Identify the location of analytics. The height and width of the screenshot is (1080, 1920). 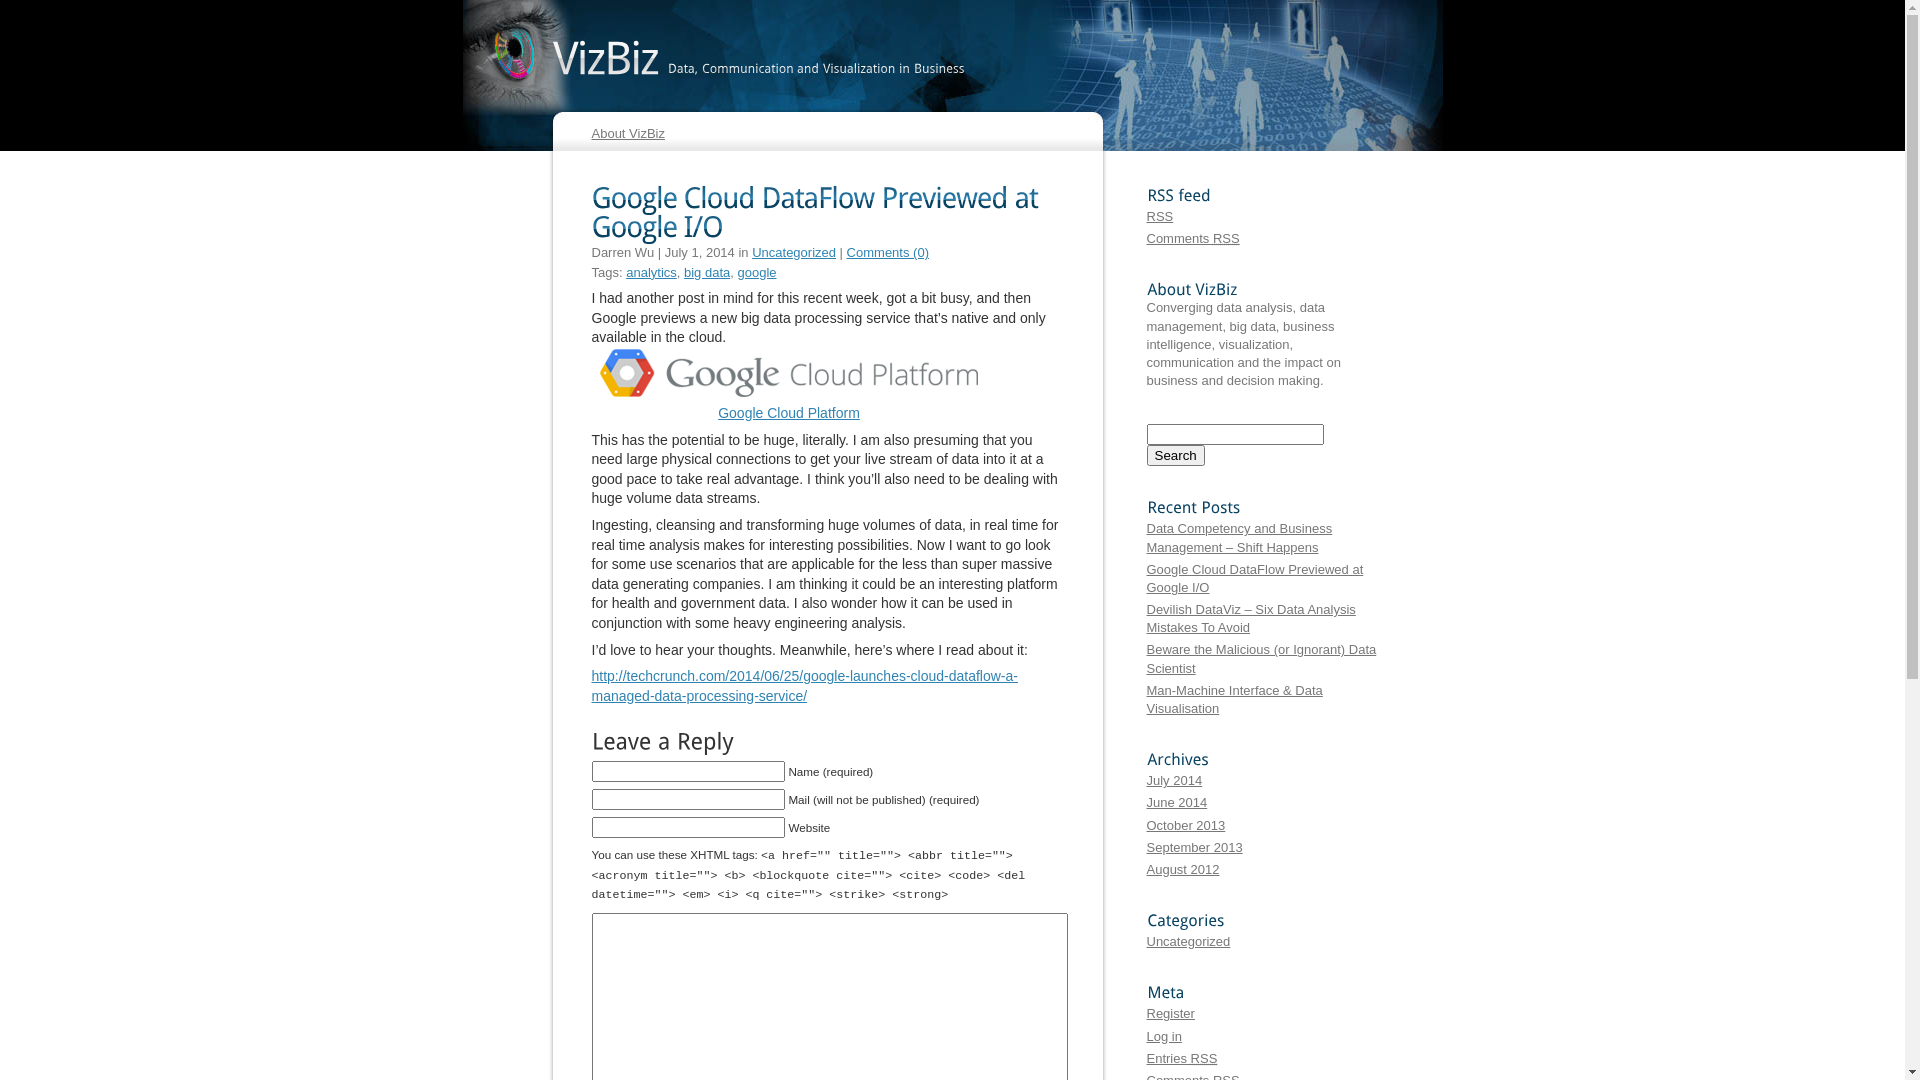
(652, 272).